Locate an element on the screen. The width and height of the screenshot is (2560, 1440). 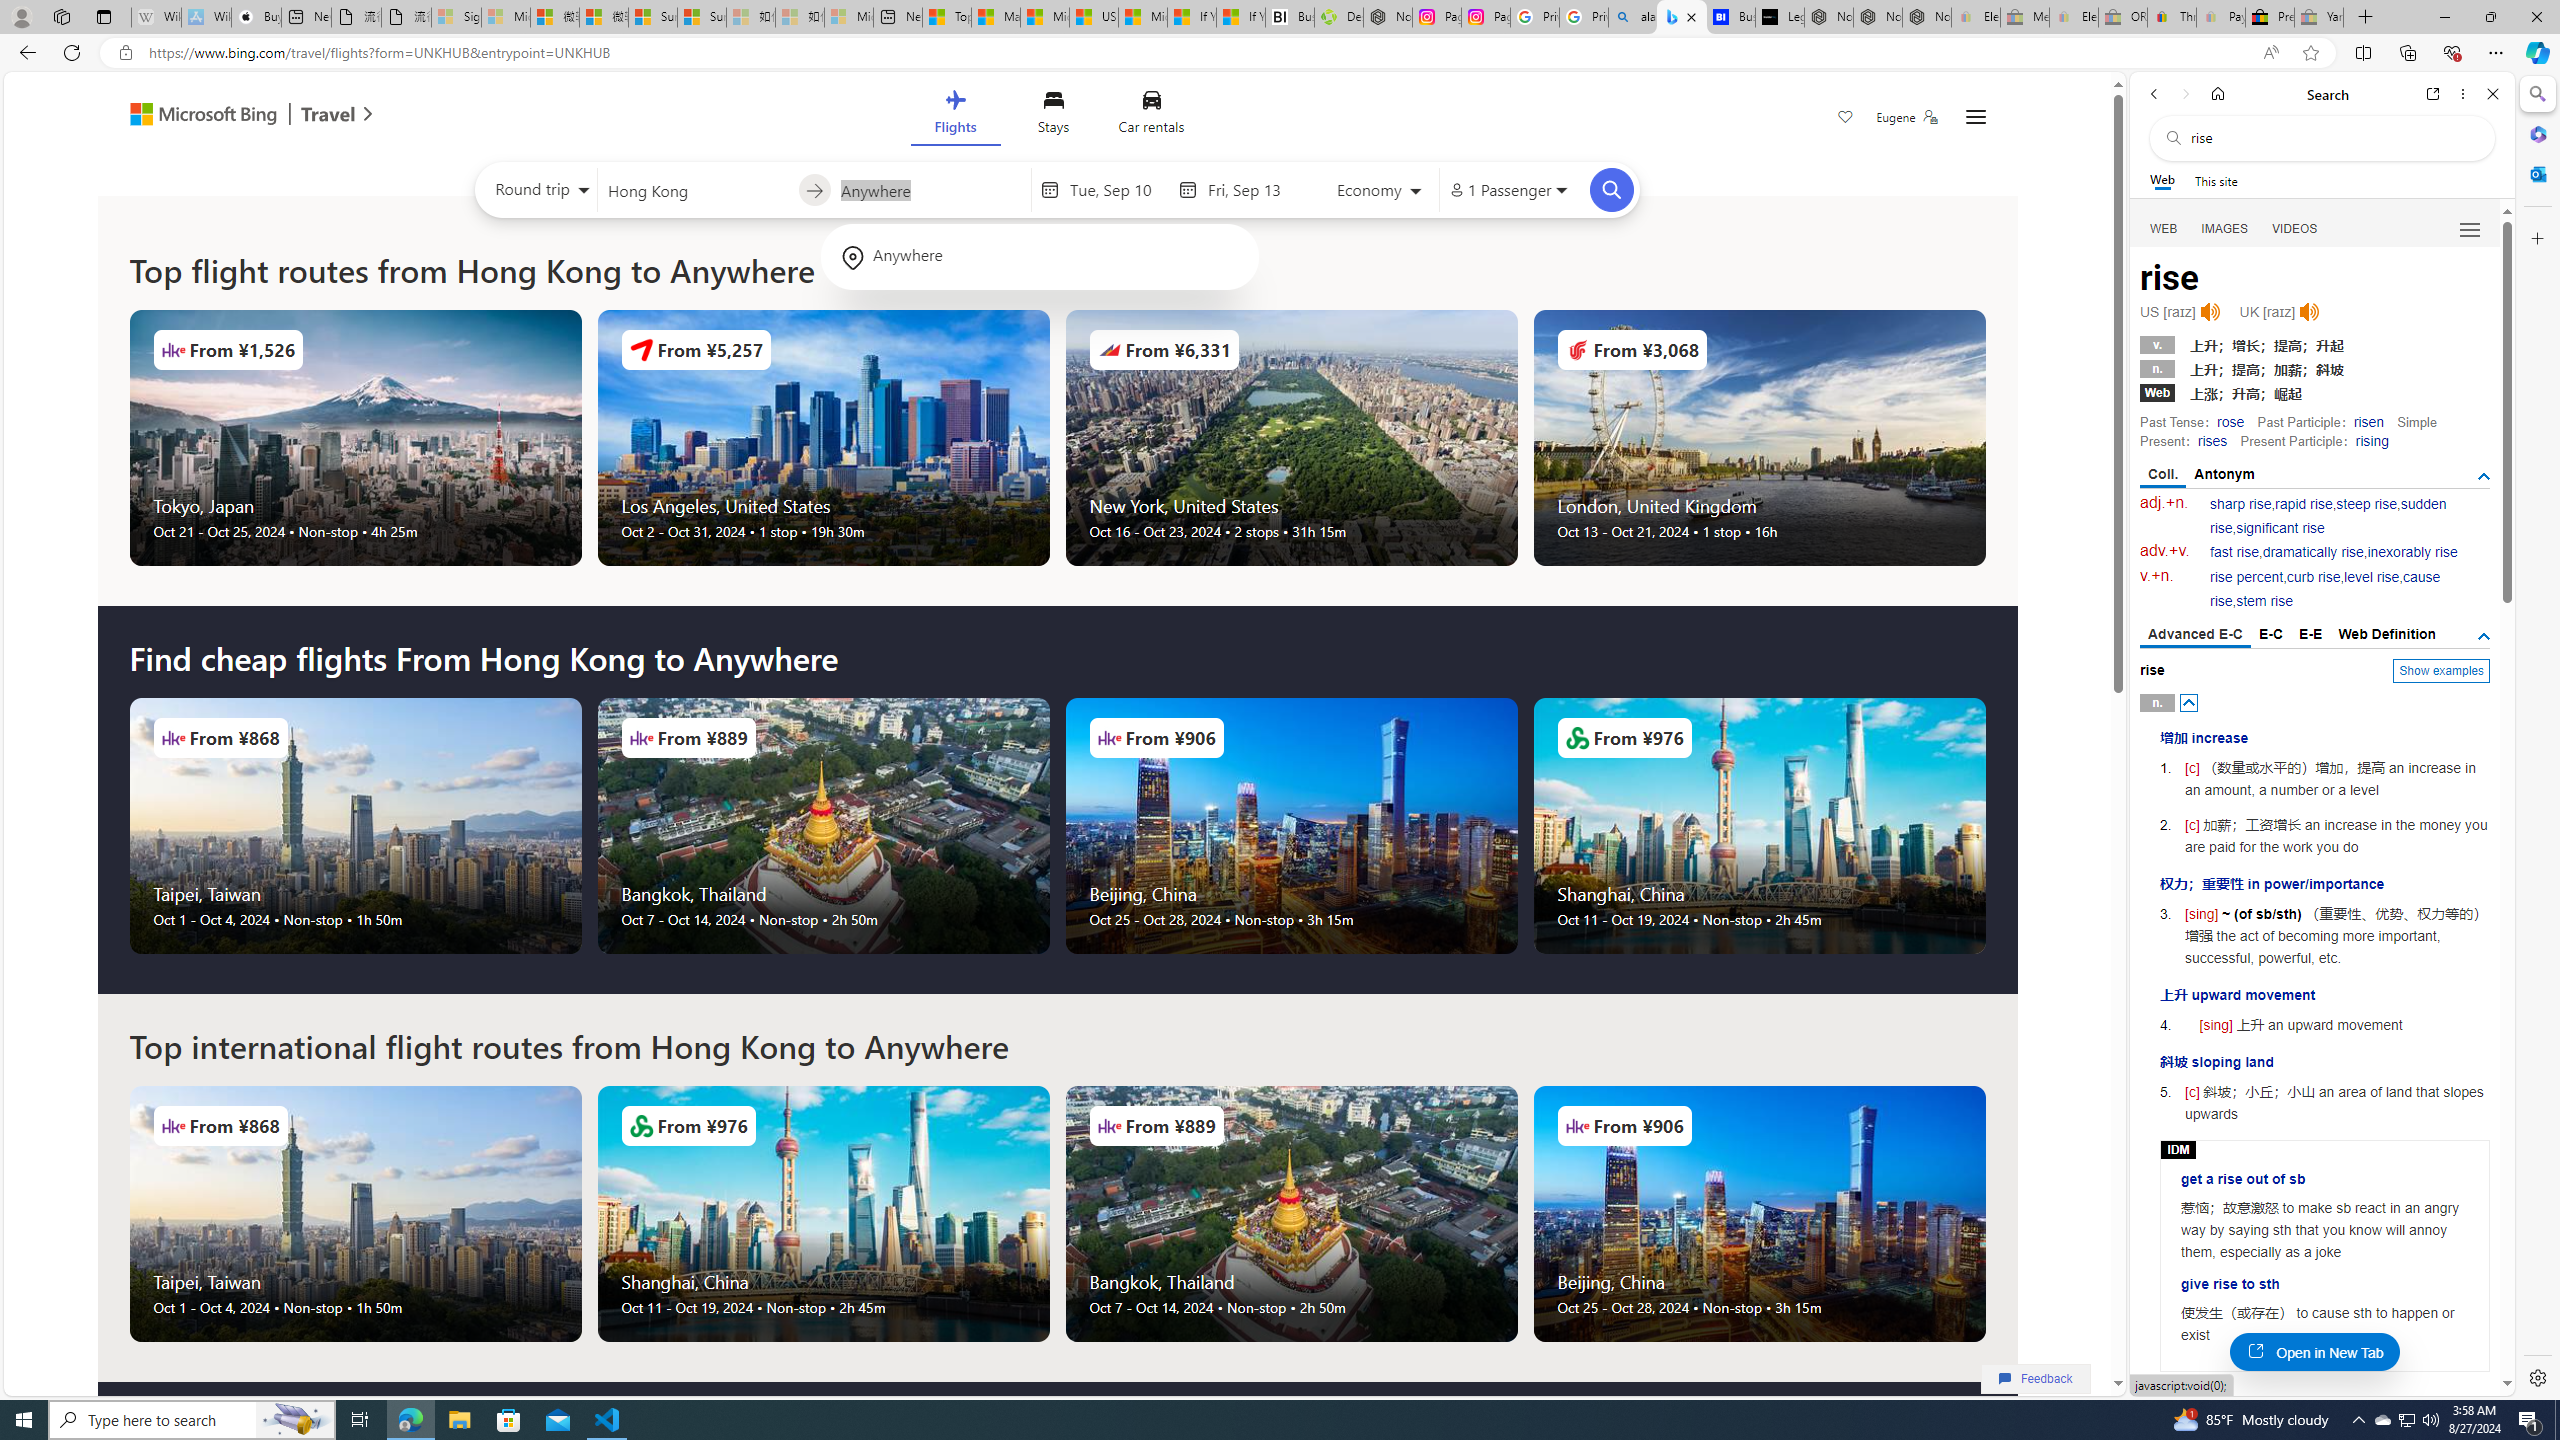
WEB is located at coordinates (2164, 229).